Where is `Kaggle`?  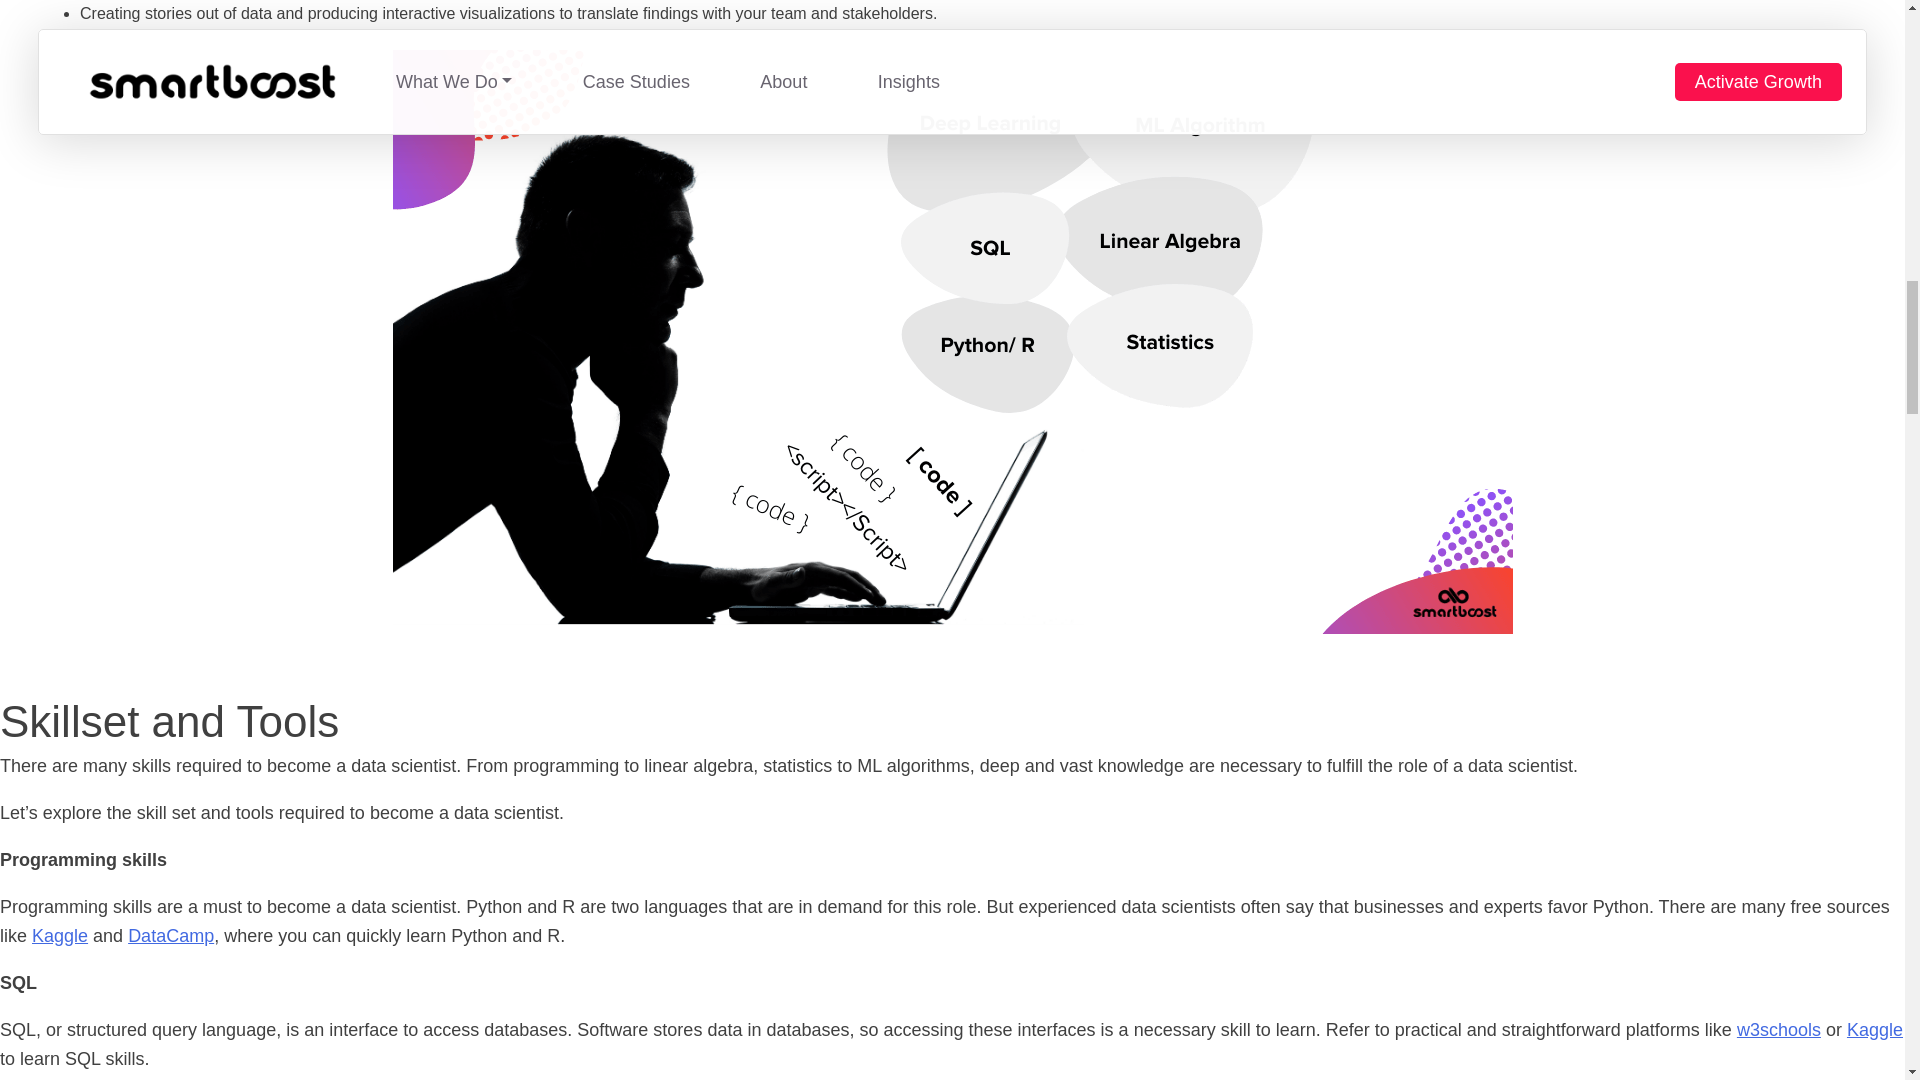
Kaggle is located at coordinates (1874, 1030).